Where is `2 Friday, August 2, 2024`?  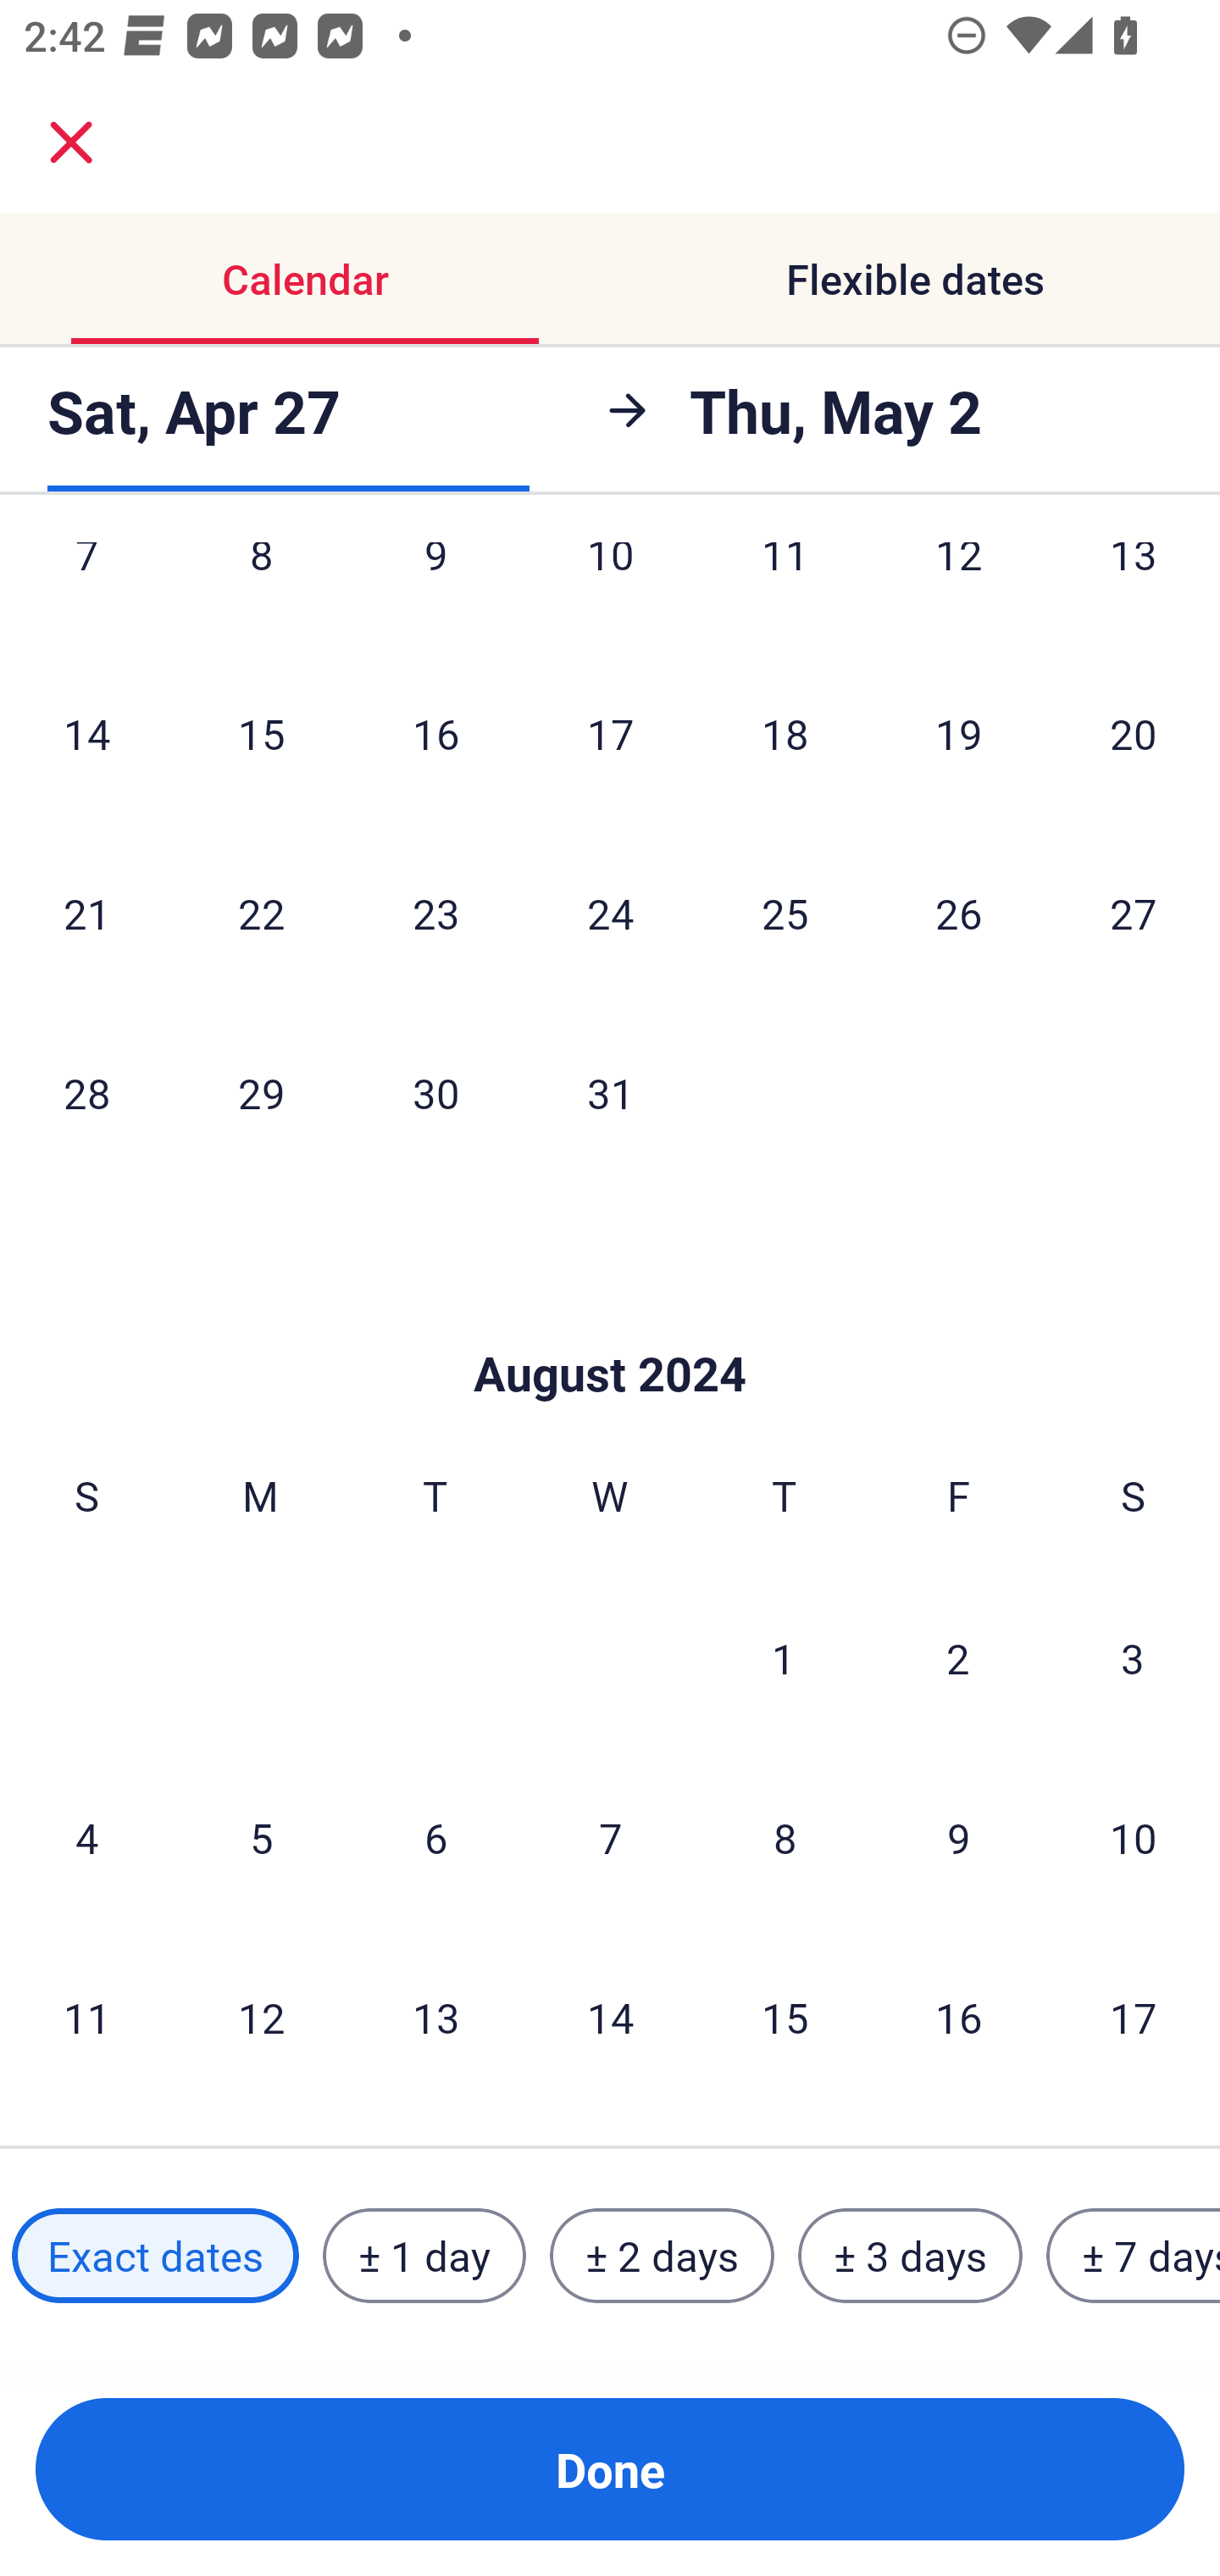 2 Friday, August 2, 2024 is located at coordinates (958, 1657).